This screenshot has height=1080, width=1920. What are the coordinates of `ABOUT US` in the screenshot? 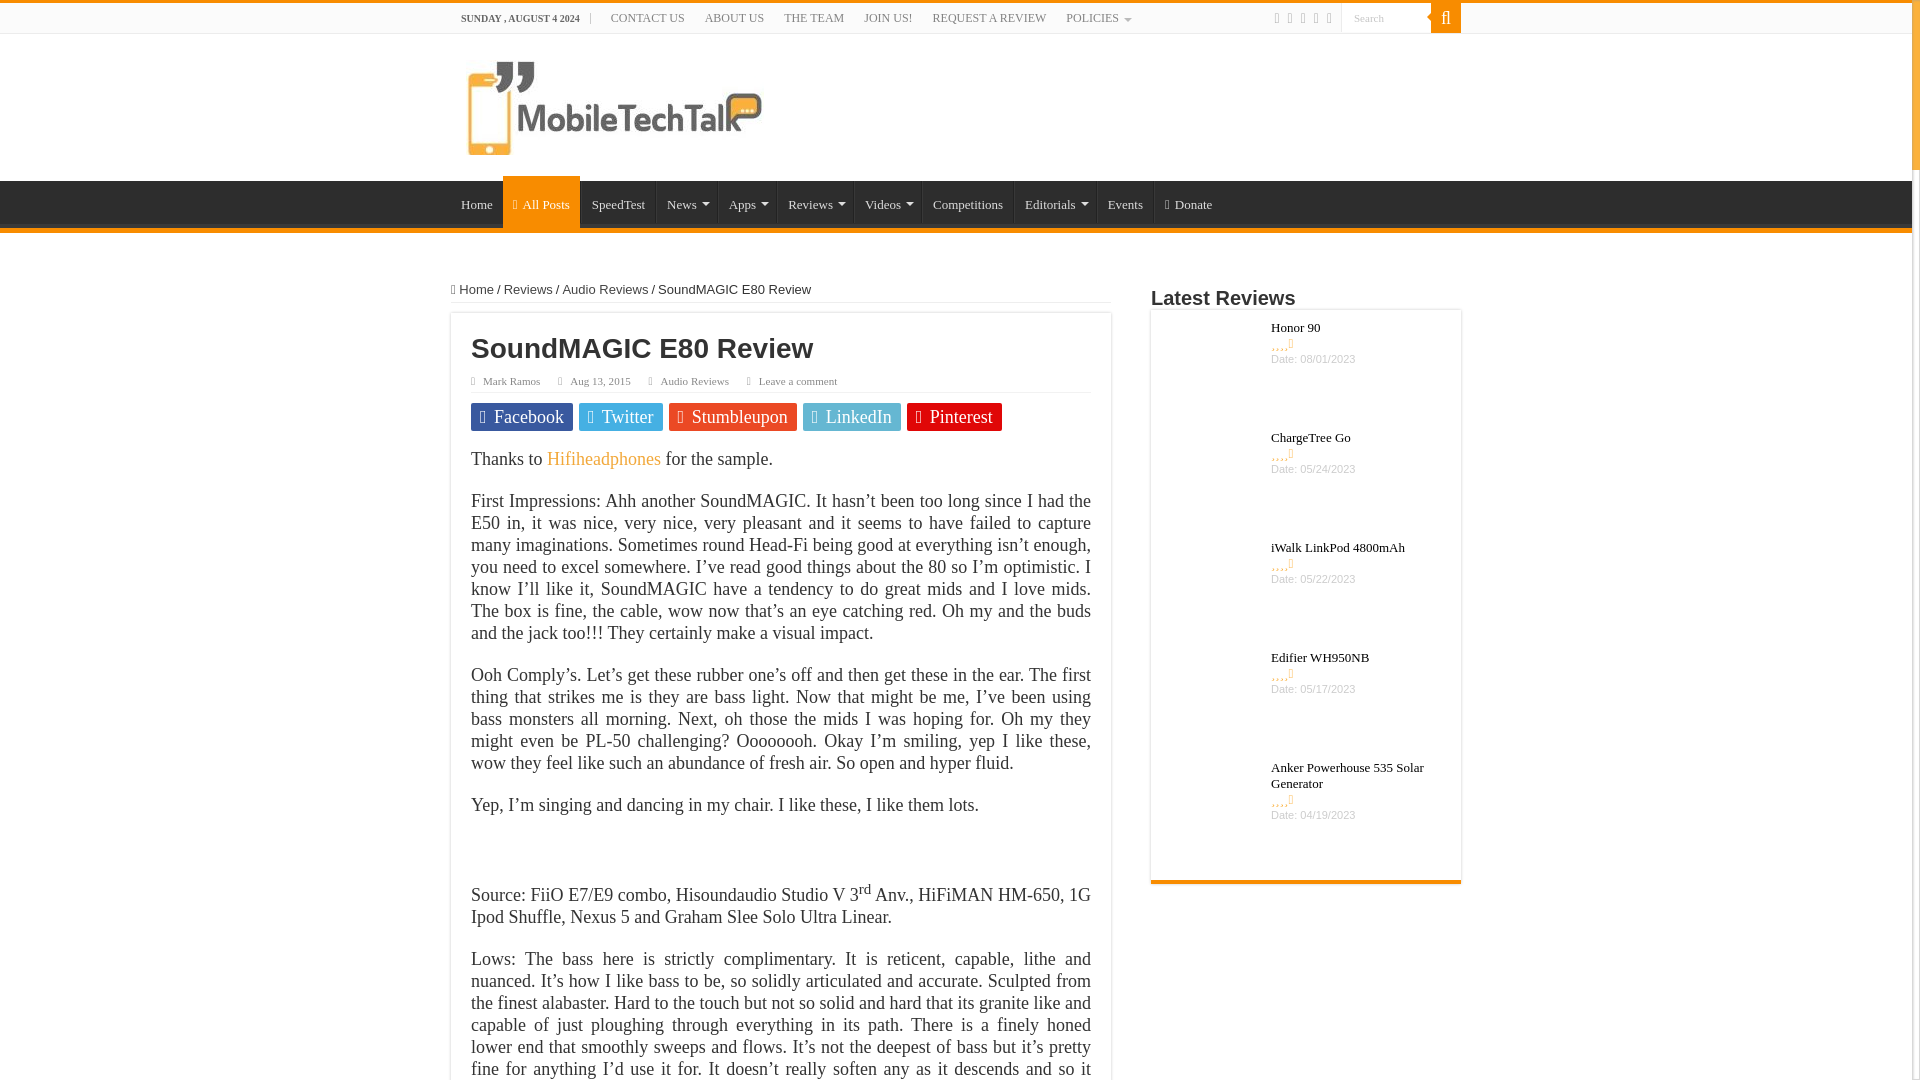 It's located at (734, 18).